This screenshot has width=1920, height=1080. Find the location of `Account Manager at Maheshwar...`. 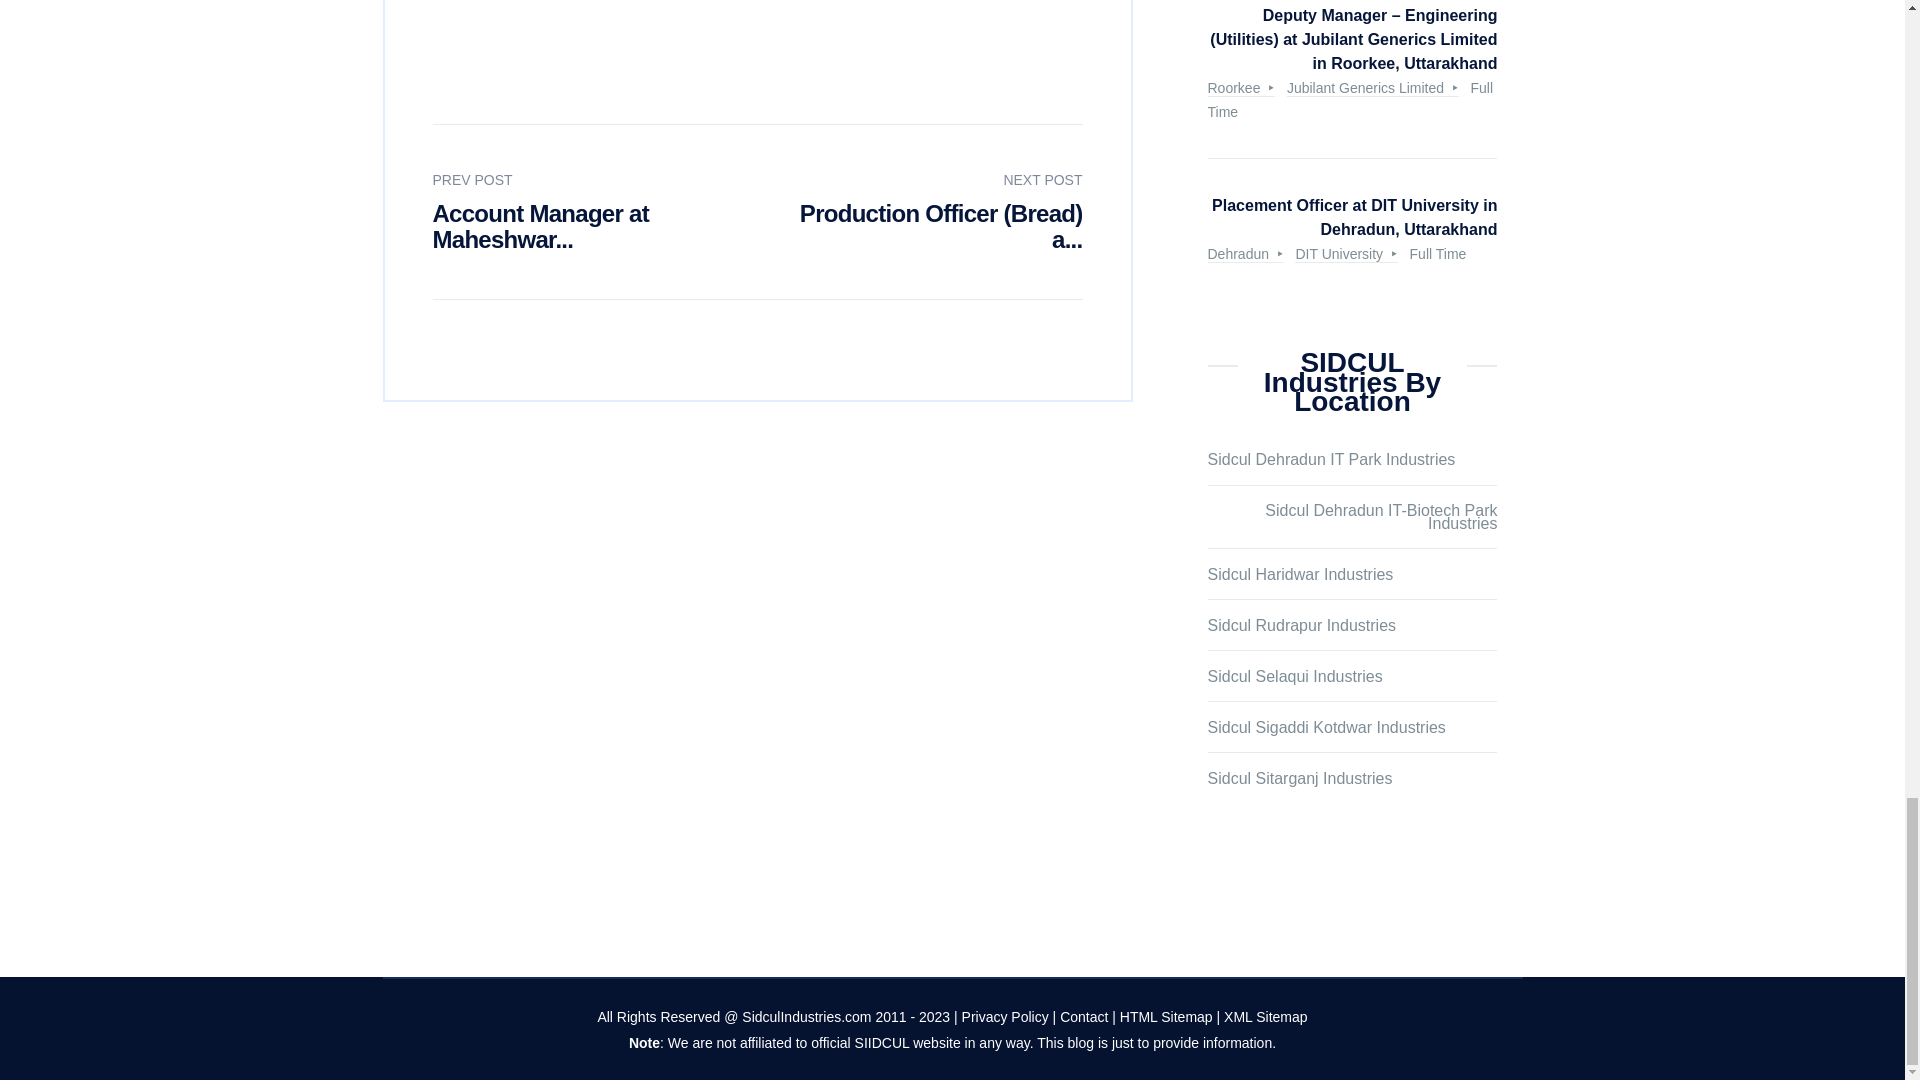

Account Manager at Maheshwar... is located at coordinates (540, 226).